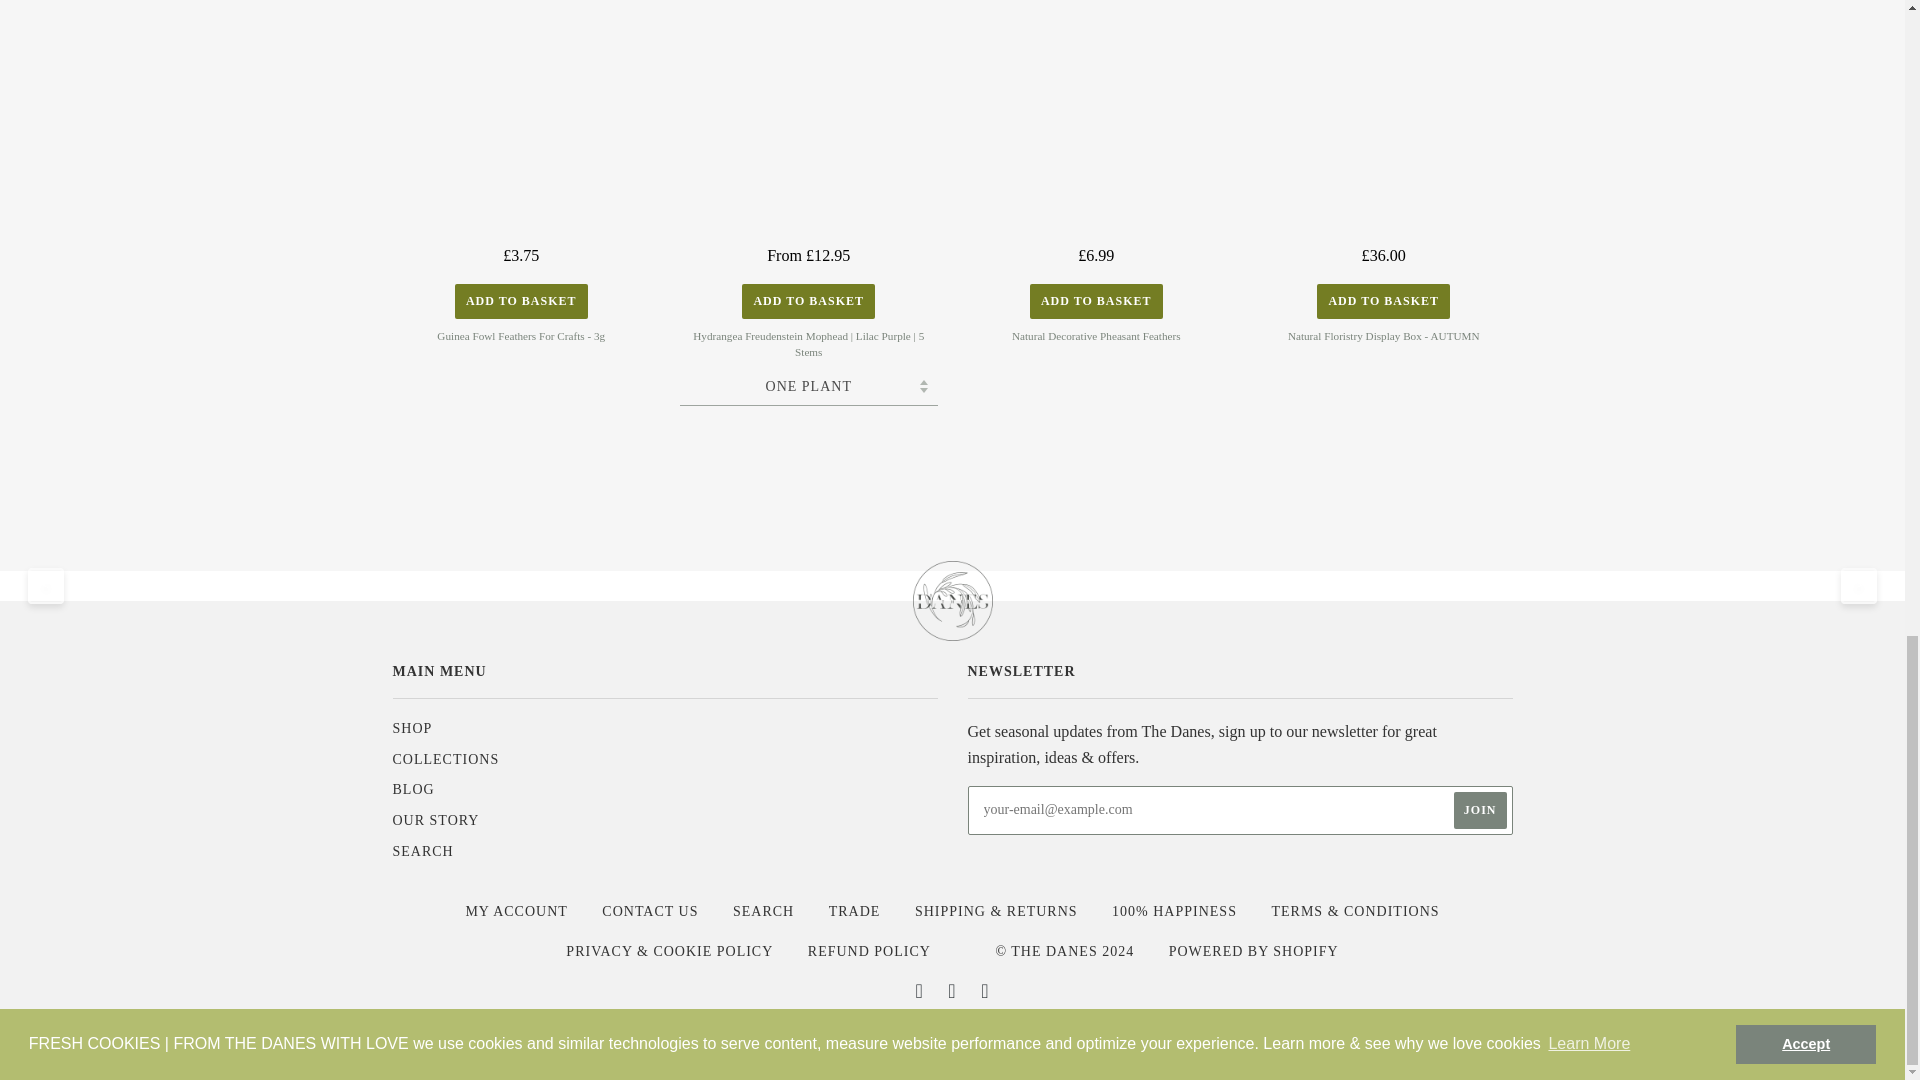 Image resolution: width=1920 pixels, height=1080 pixels. I want to click on VISA, so click(1250, 1036).